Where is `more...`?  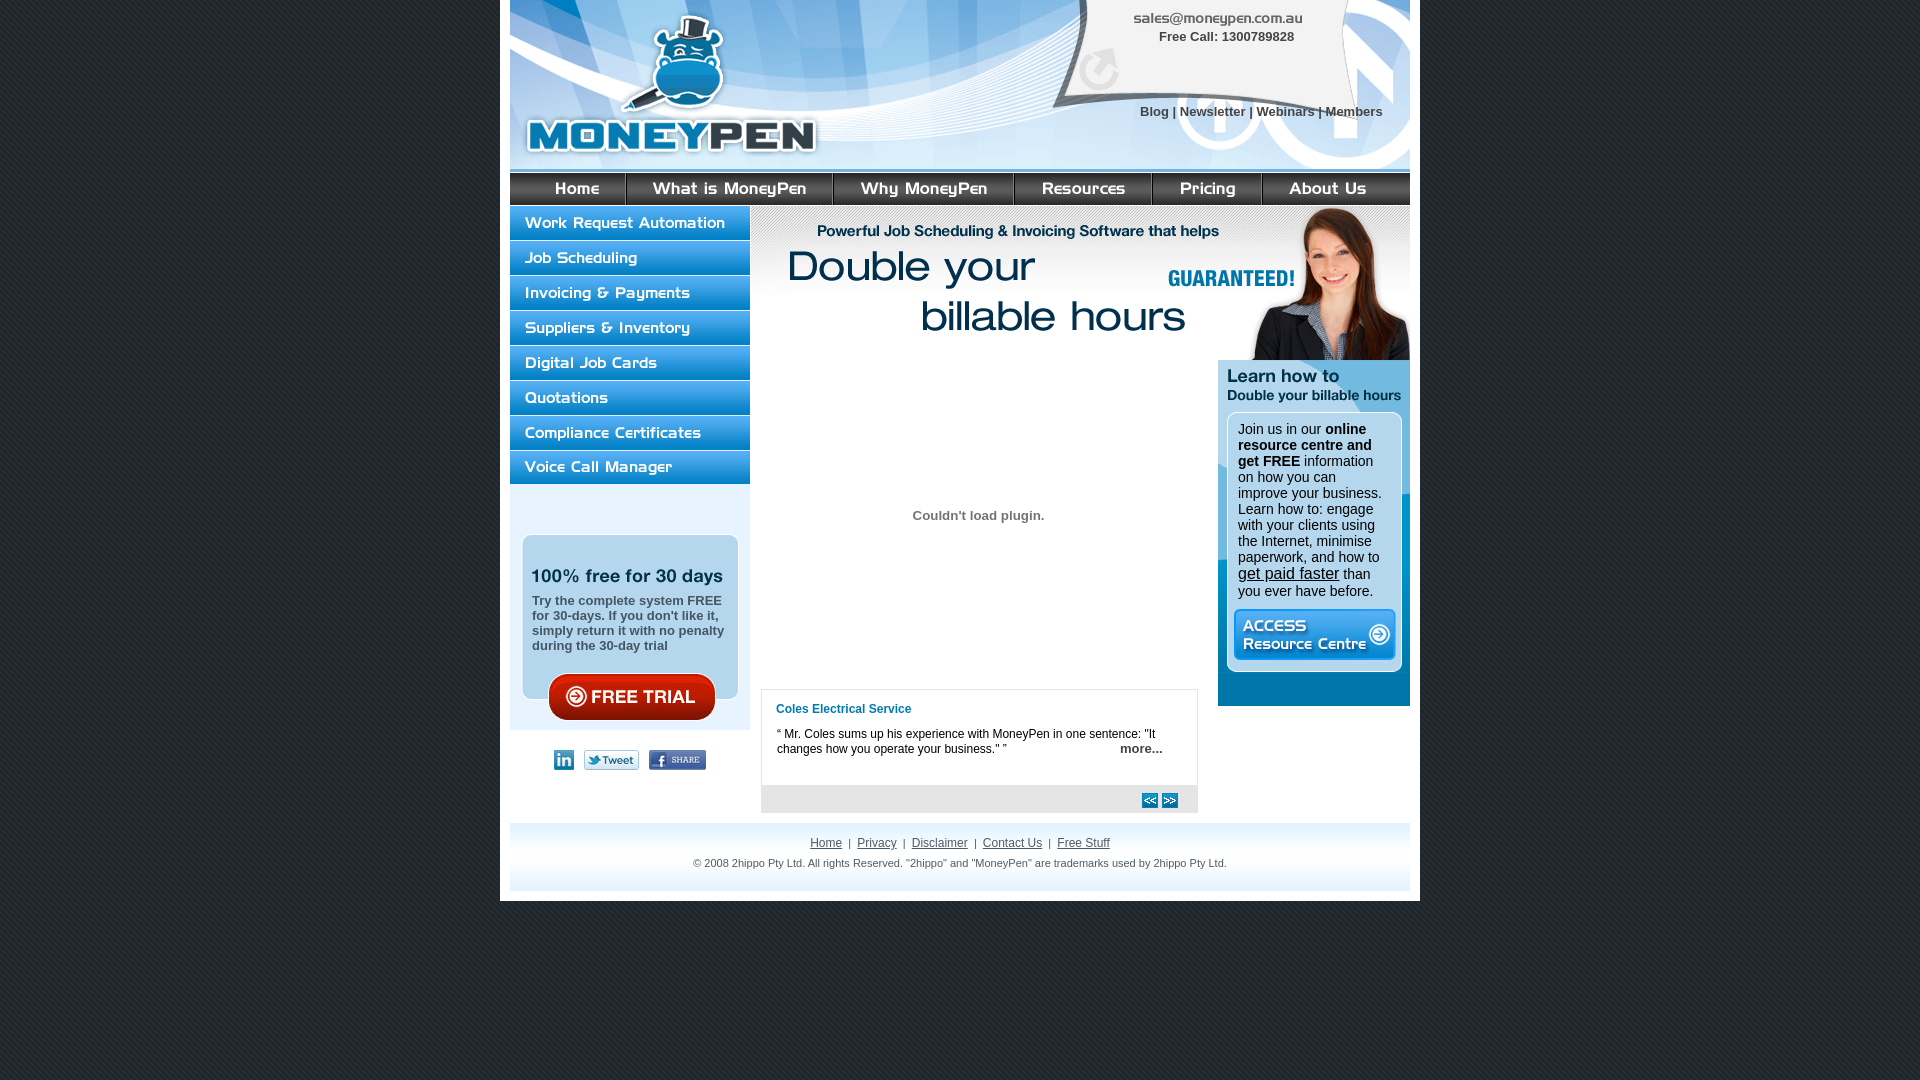 more... is located at coordinates (1142, 748).